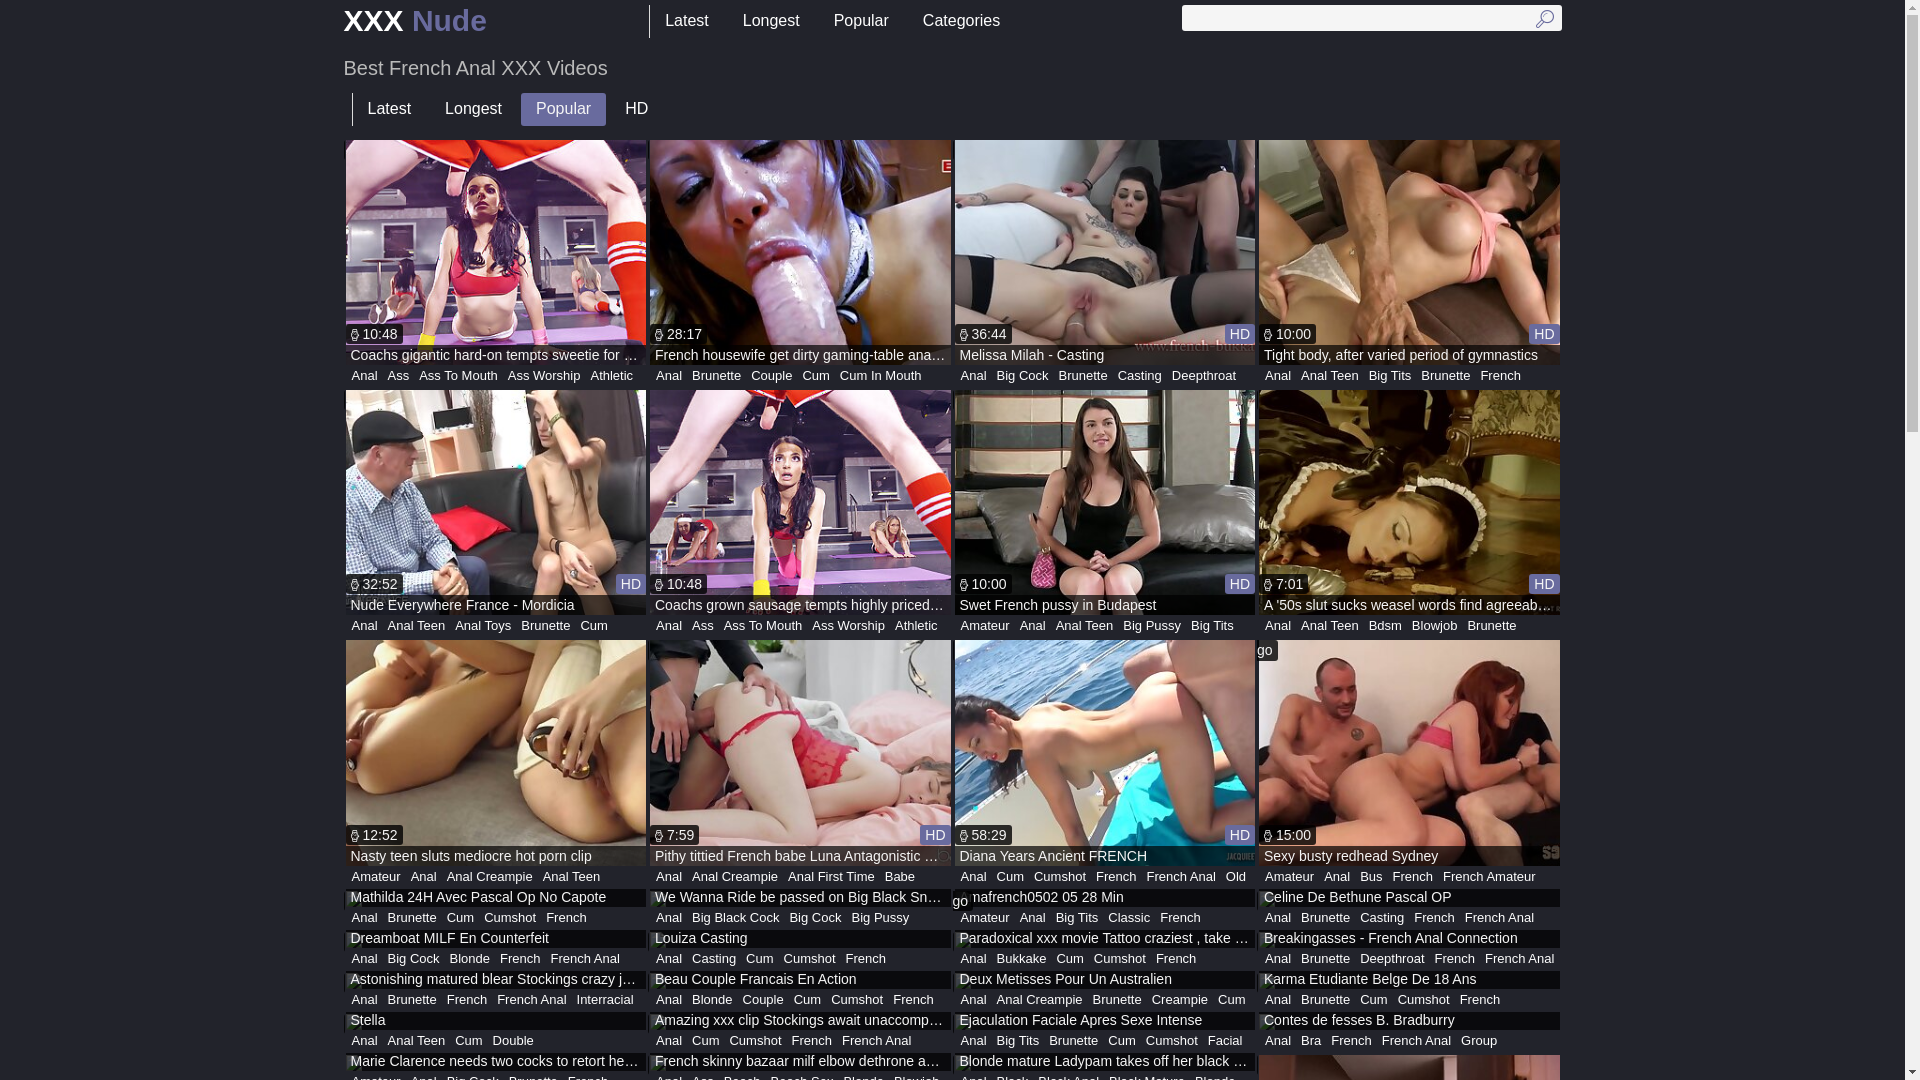 Image resolution: width=1920 pixels, height=1080 pixels. I want to click on Big Cock, so click(414, 959).